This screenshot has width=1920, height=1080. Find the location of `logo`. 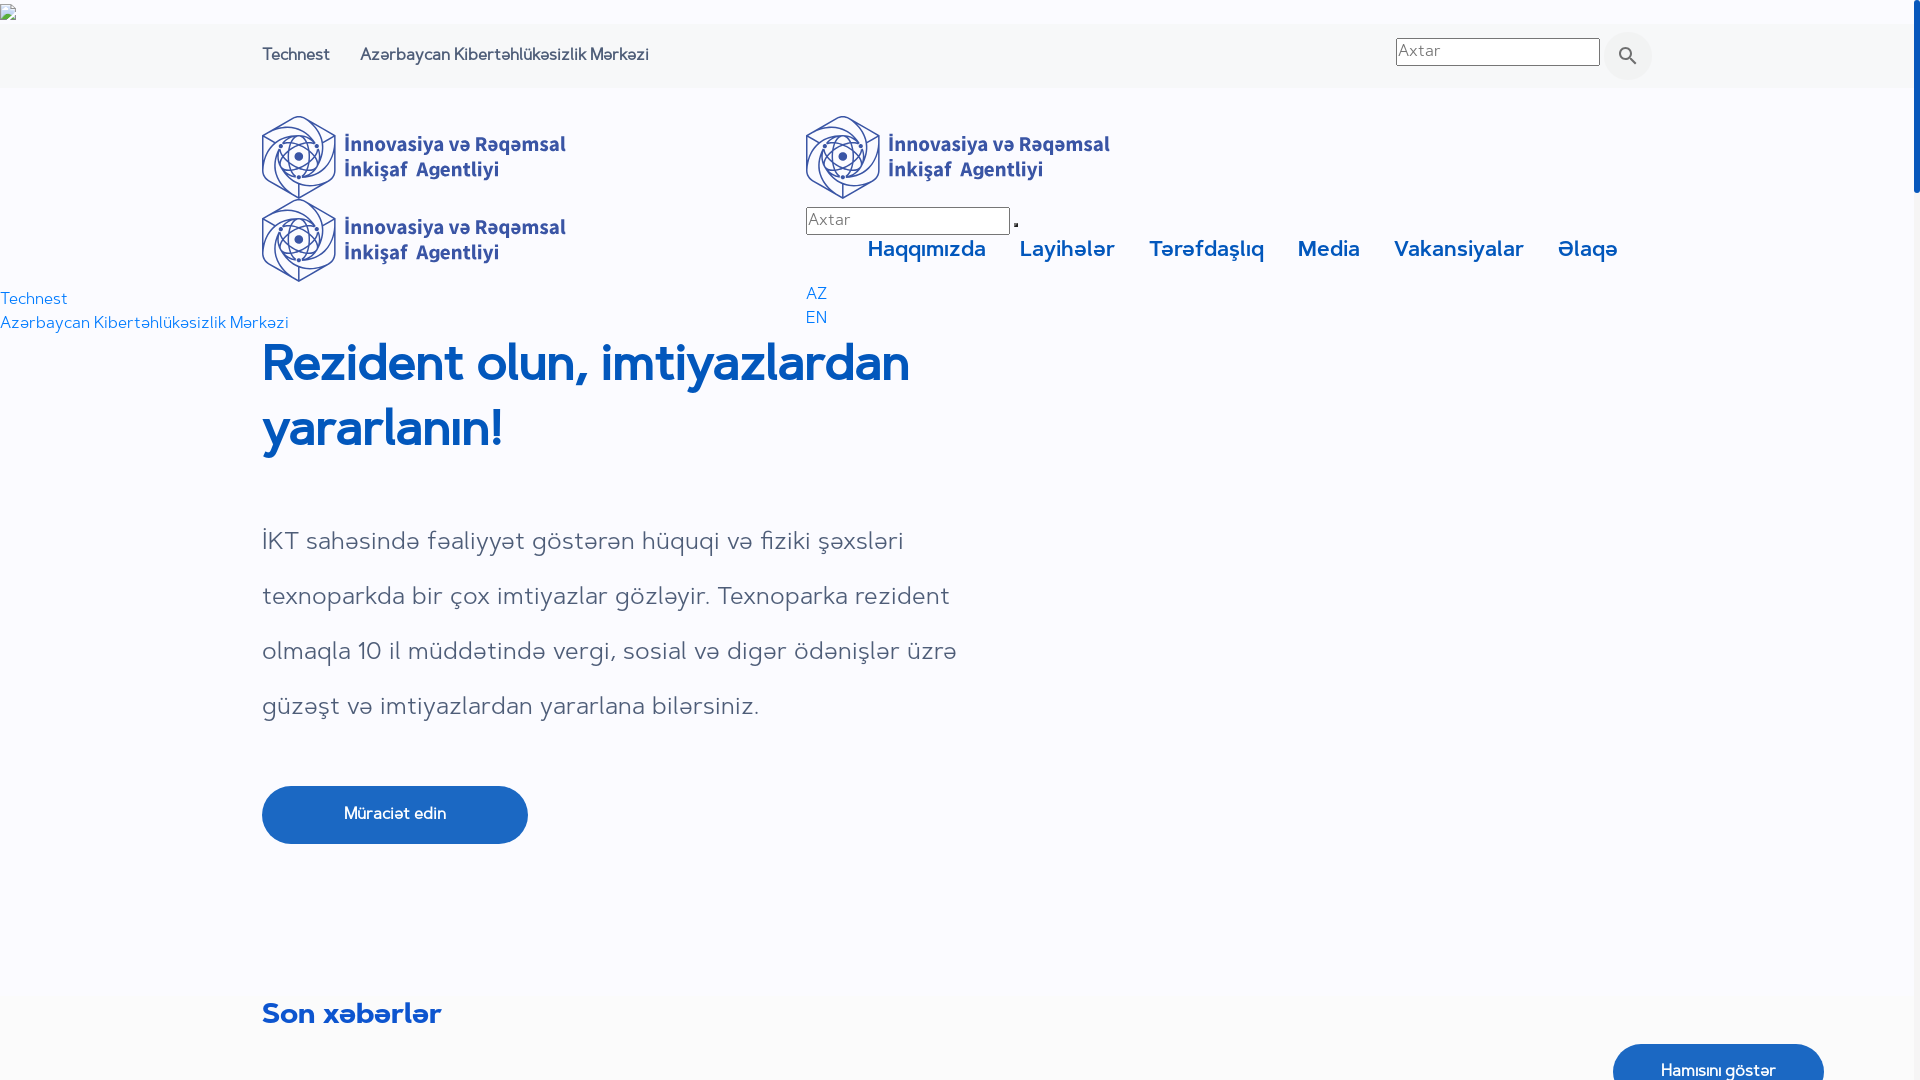

logo is located at coordinates (958, 158).